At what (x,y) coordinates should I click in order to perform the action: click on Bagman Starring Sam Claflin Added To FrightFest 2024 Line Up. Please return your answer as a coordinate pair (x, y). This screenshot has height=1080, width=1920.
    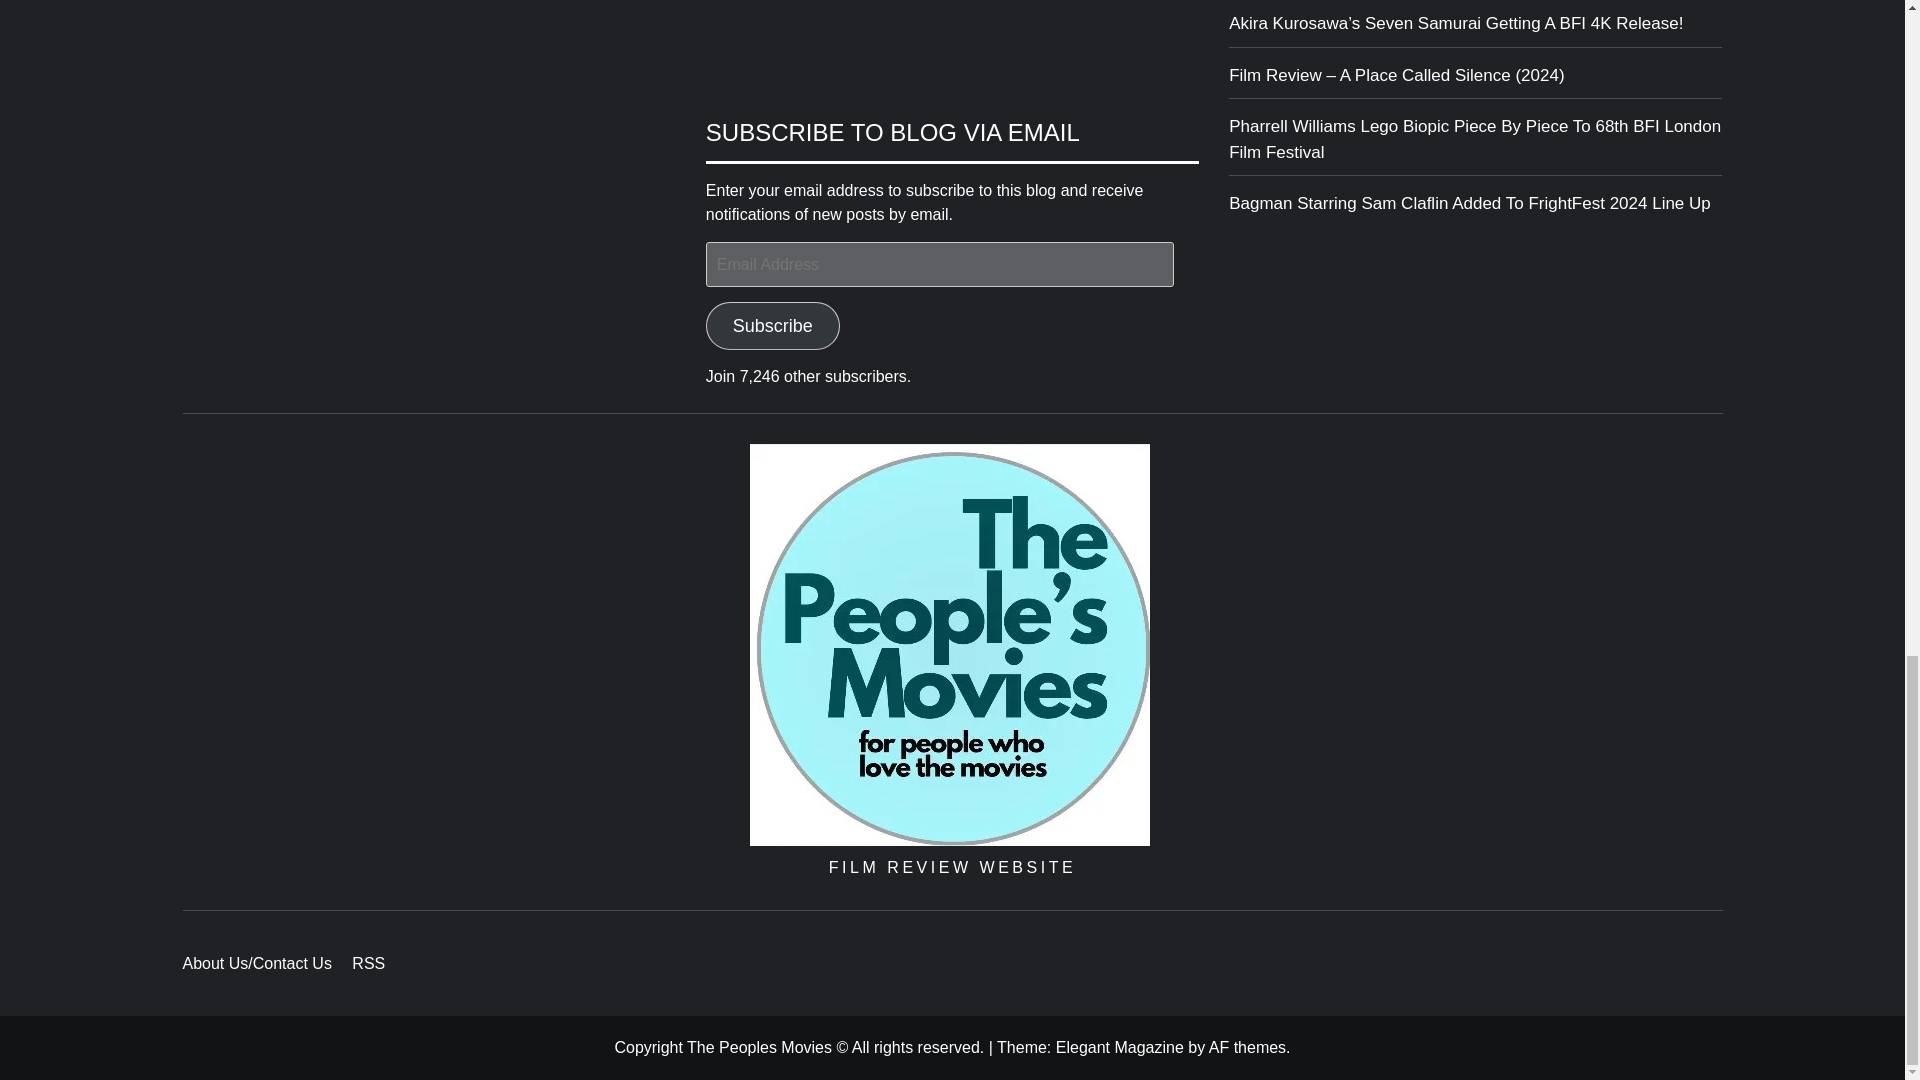
    Looking at the image, I should click on (1475, 208).